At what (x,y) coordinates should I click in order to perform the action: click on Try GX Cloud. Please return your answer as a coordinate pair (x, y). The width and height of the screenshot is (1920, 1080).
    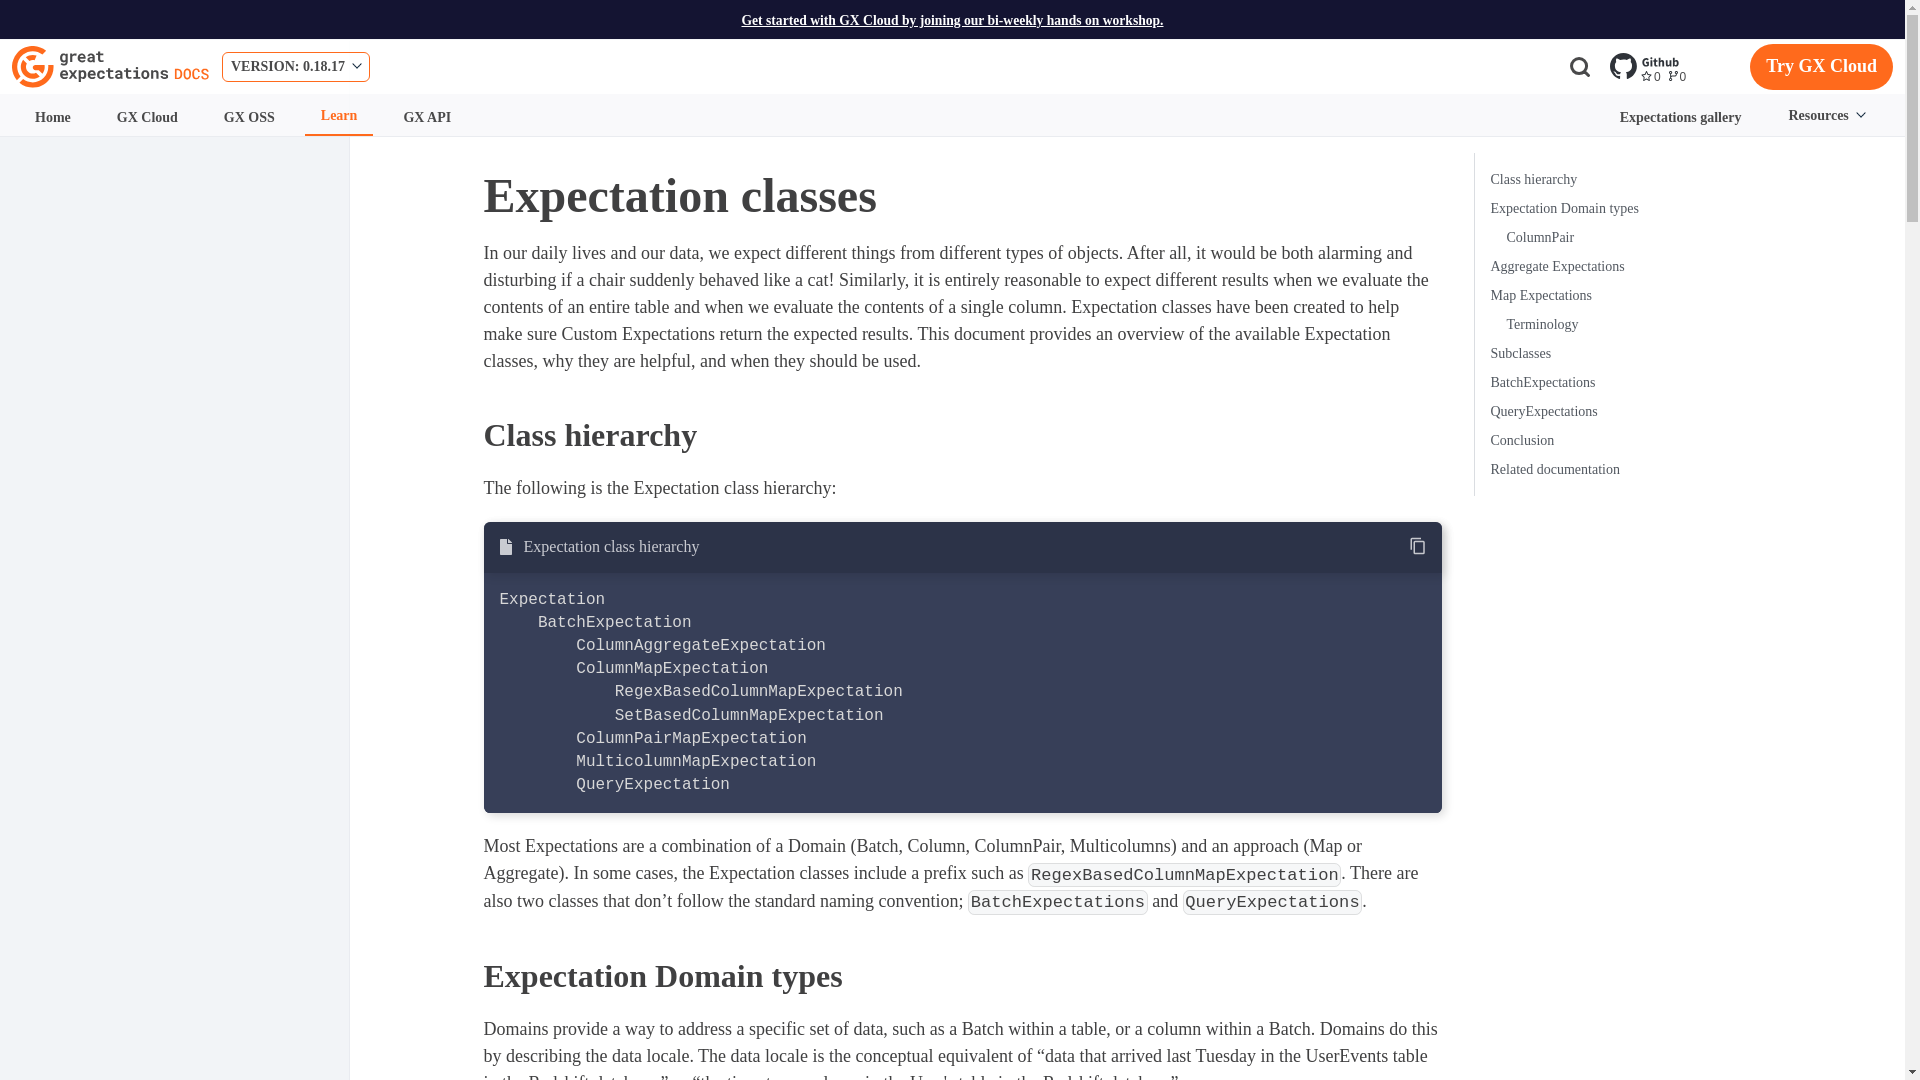
    Looking at the image, I should click on (1821, 66).